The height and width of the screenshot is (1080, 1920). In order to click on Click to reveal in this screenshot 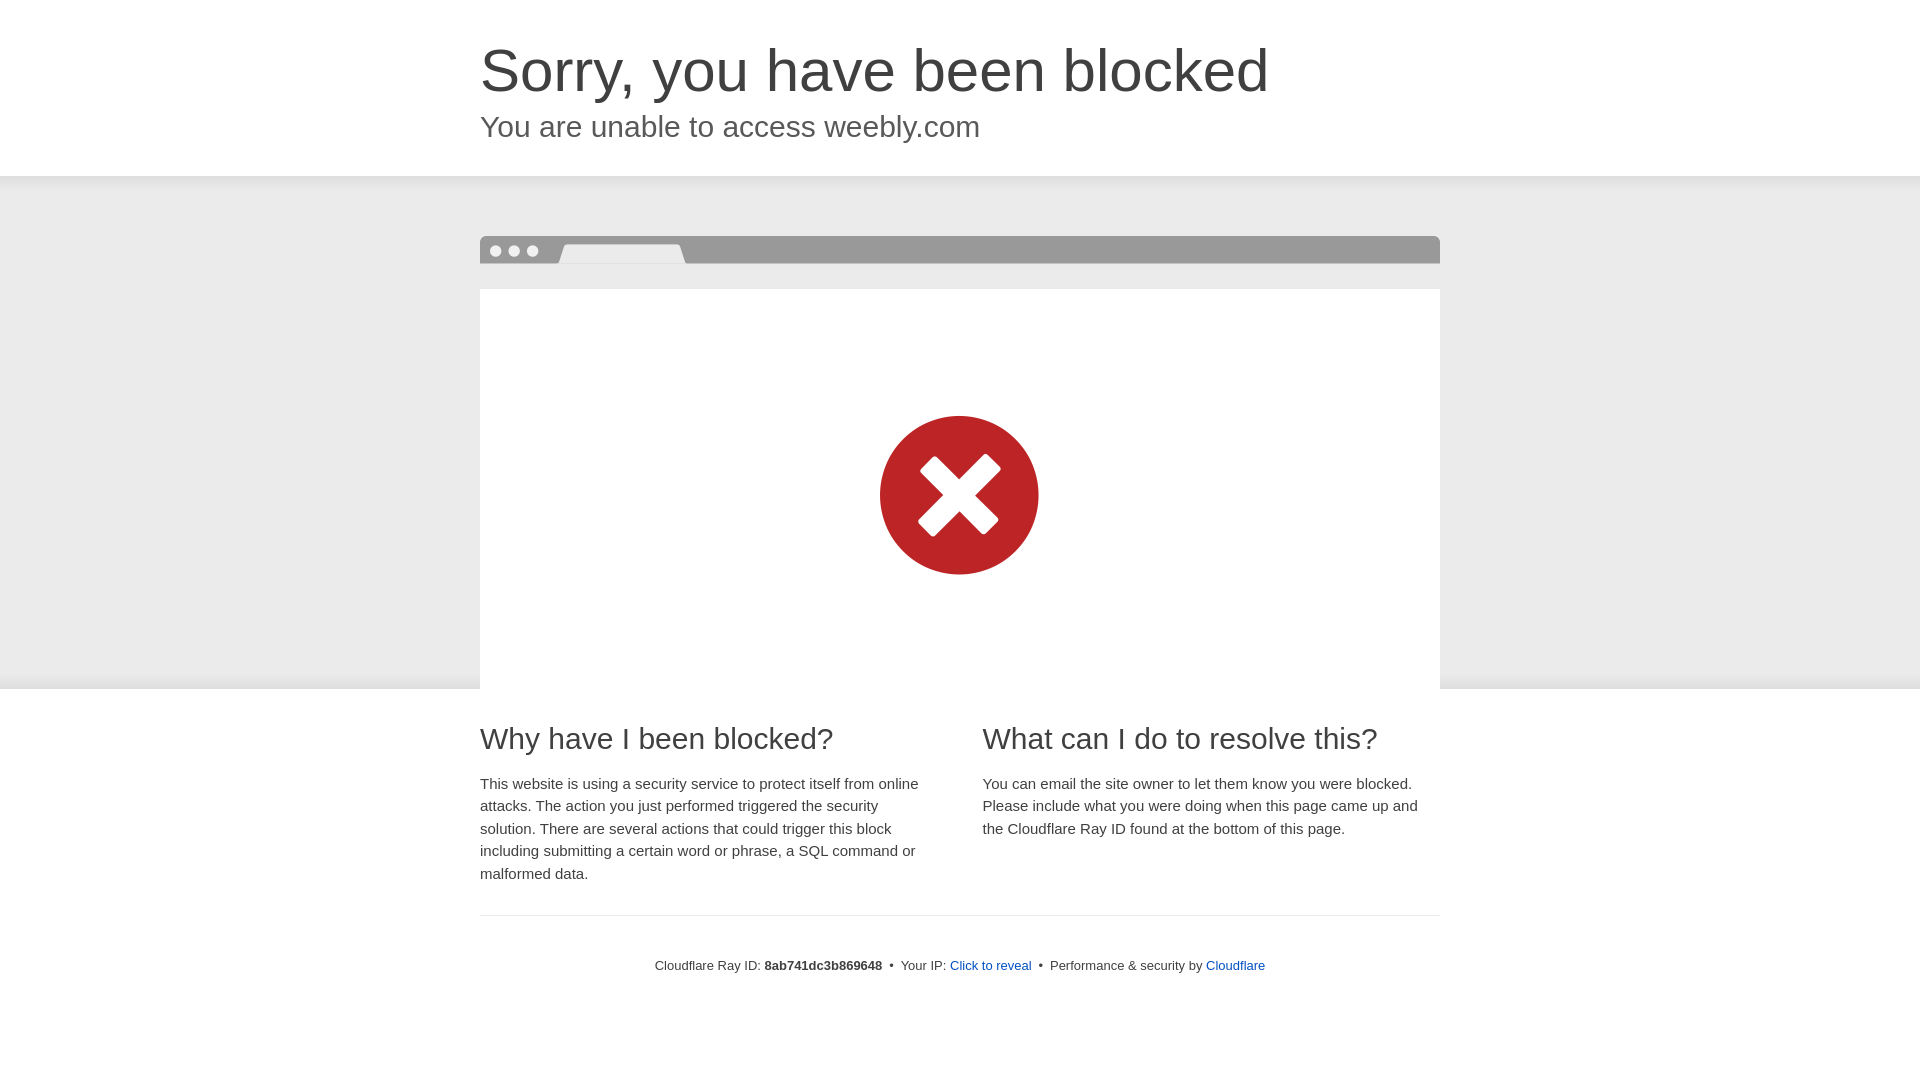, I will do `click(991, 966)`.